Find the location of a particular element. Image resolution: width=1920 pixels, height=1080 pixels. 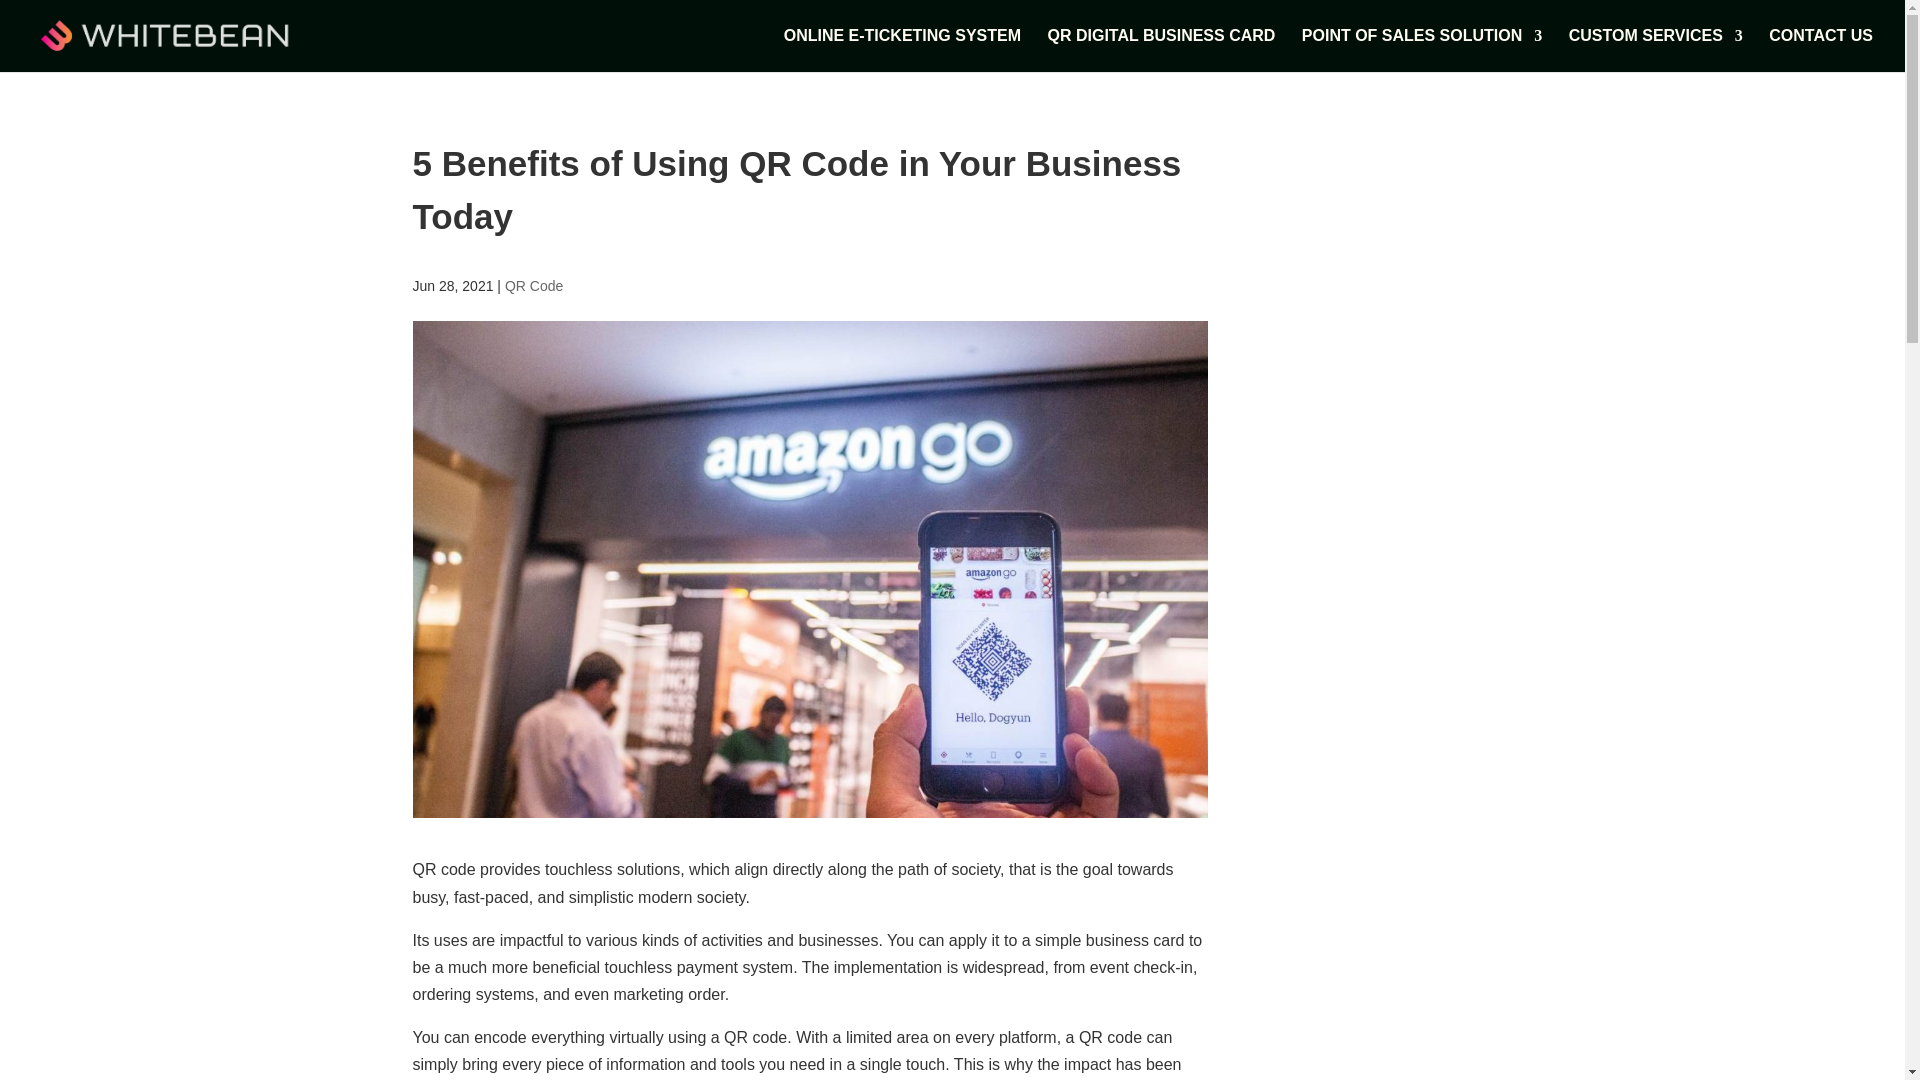

CUSTOM SERVICES is located at coordinates (1656, 50).